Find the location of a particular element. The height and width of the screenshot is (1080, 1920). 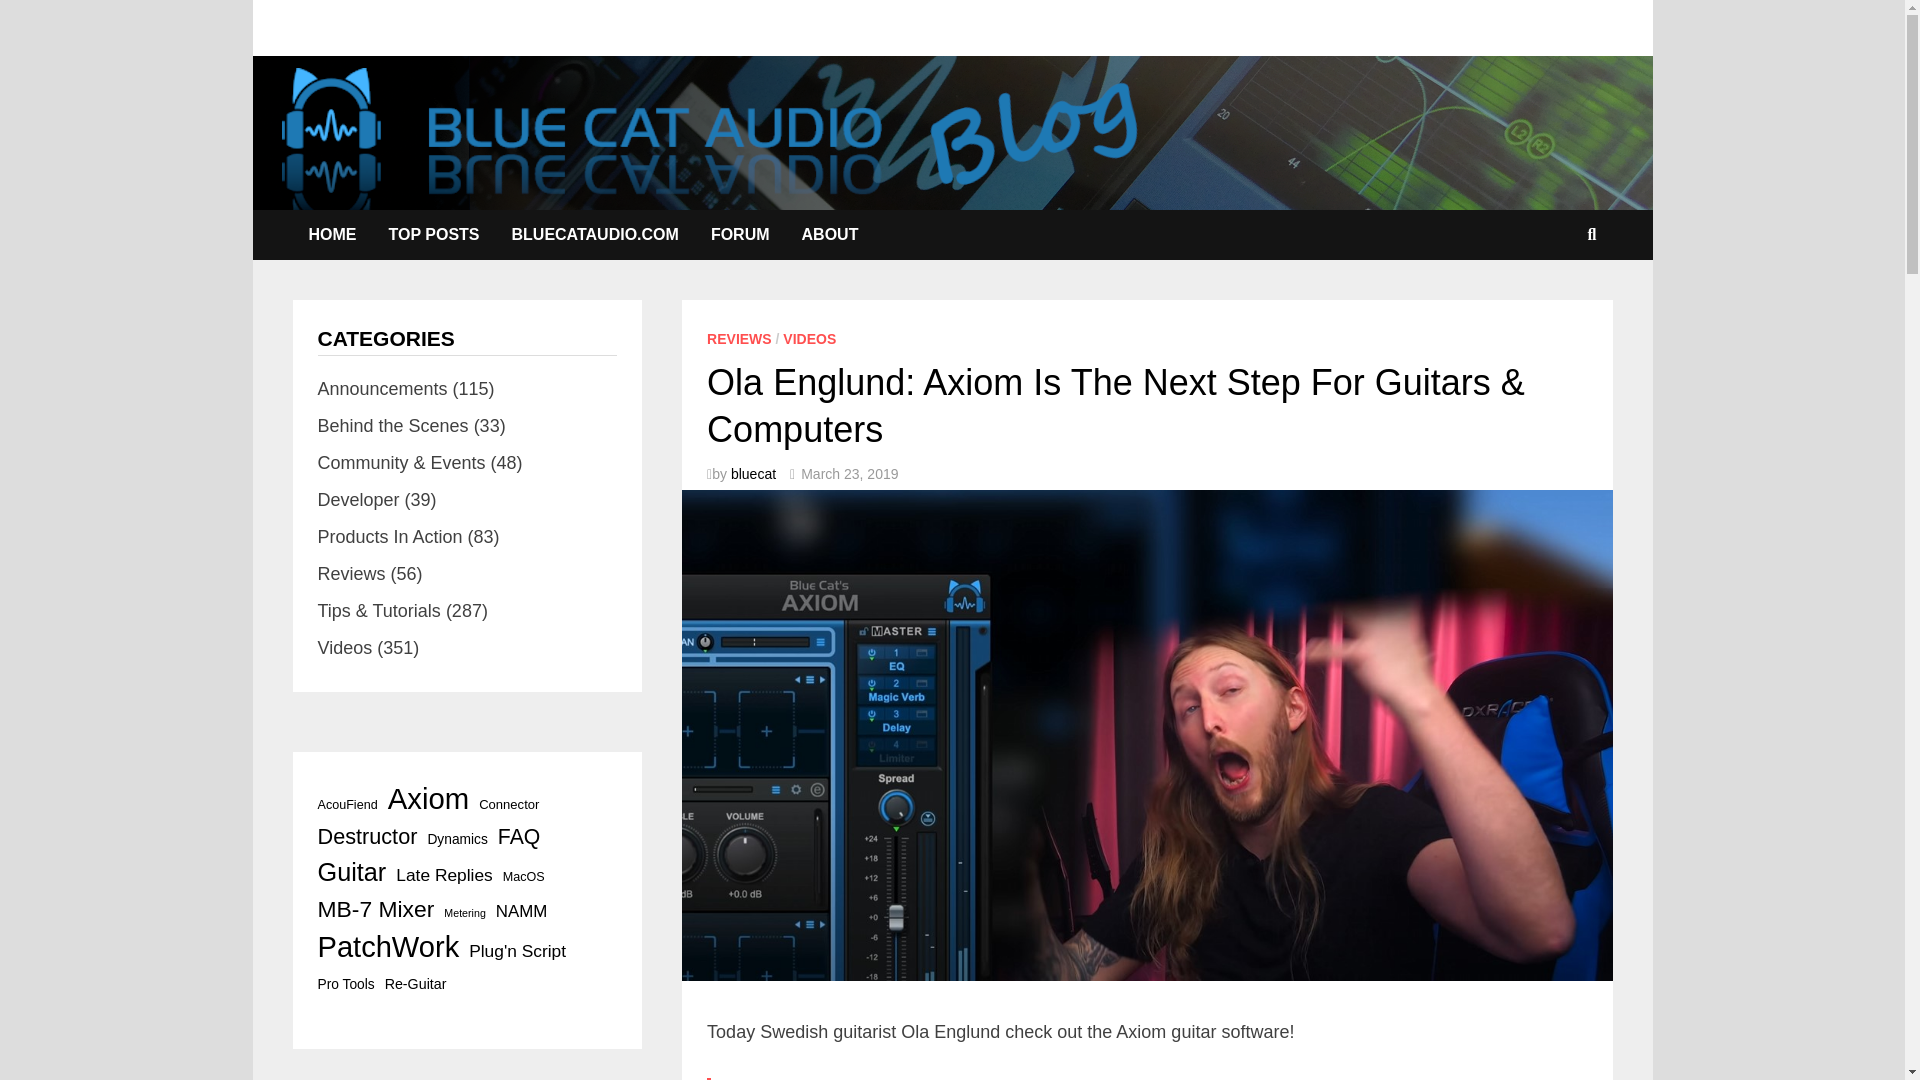

bluecat is located at coordinates (753, 473).